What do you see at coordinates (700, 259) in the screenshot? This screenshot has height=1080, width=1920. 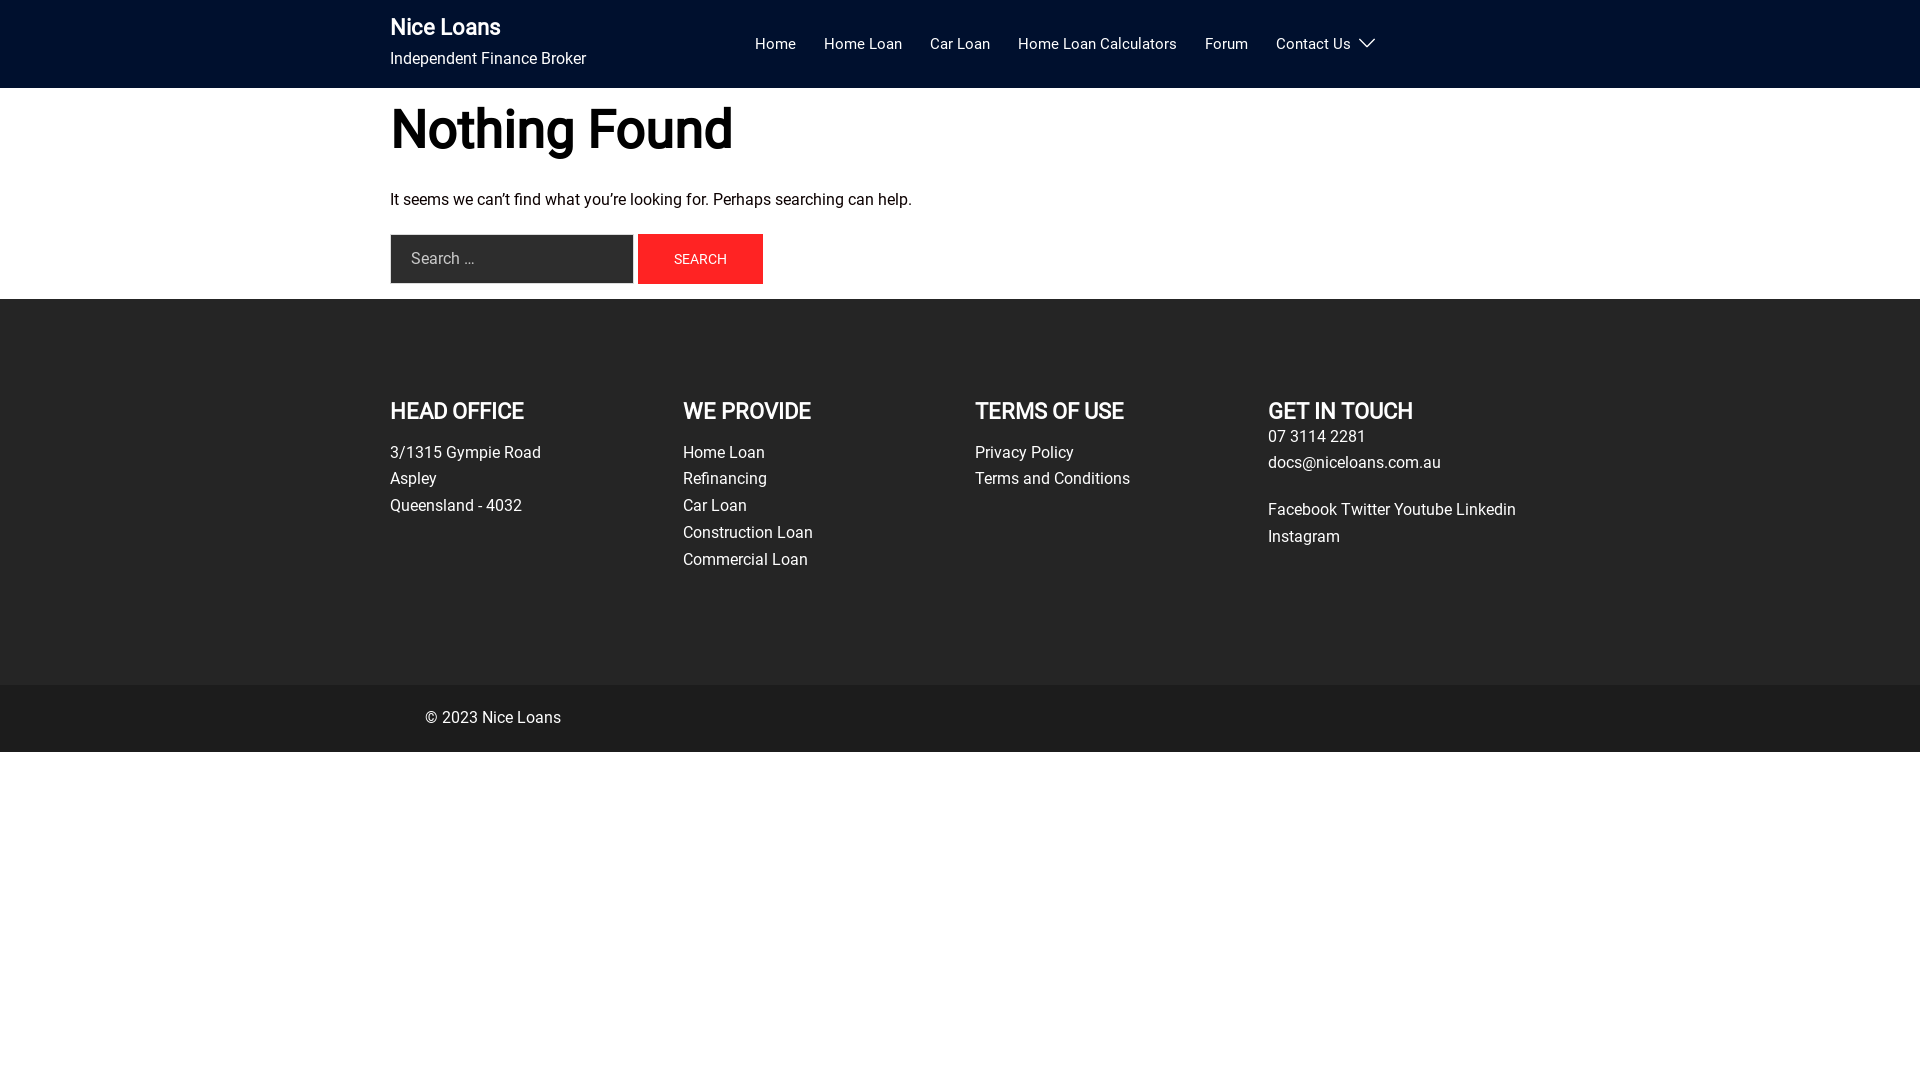 I see `Search` at bounding box center [700, 259].